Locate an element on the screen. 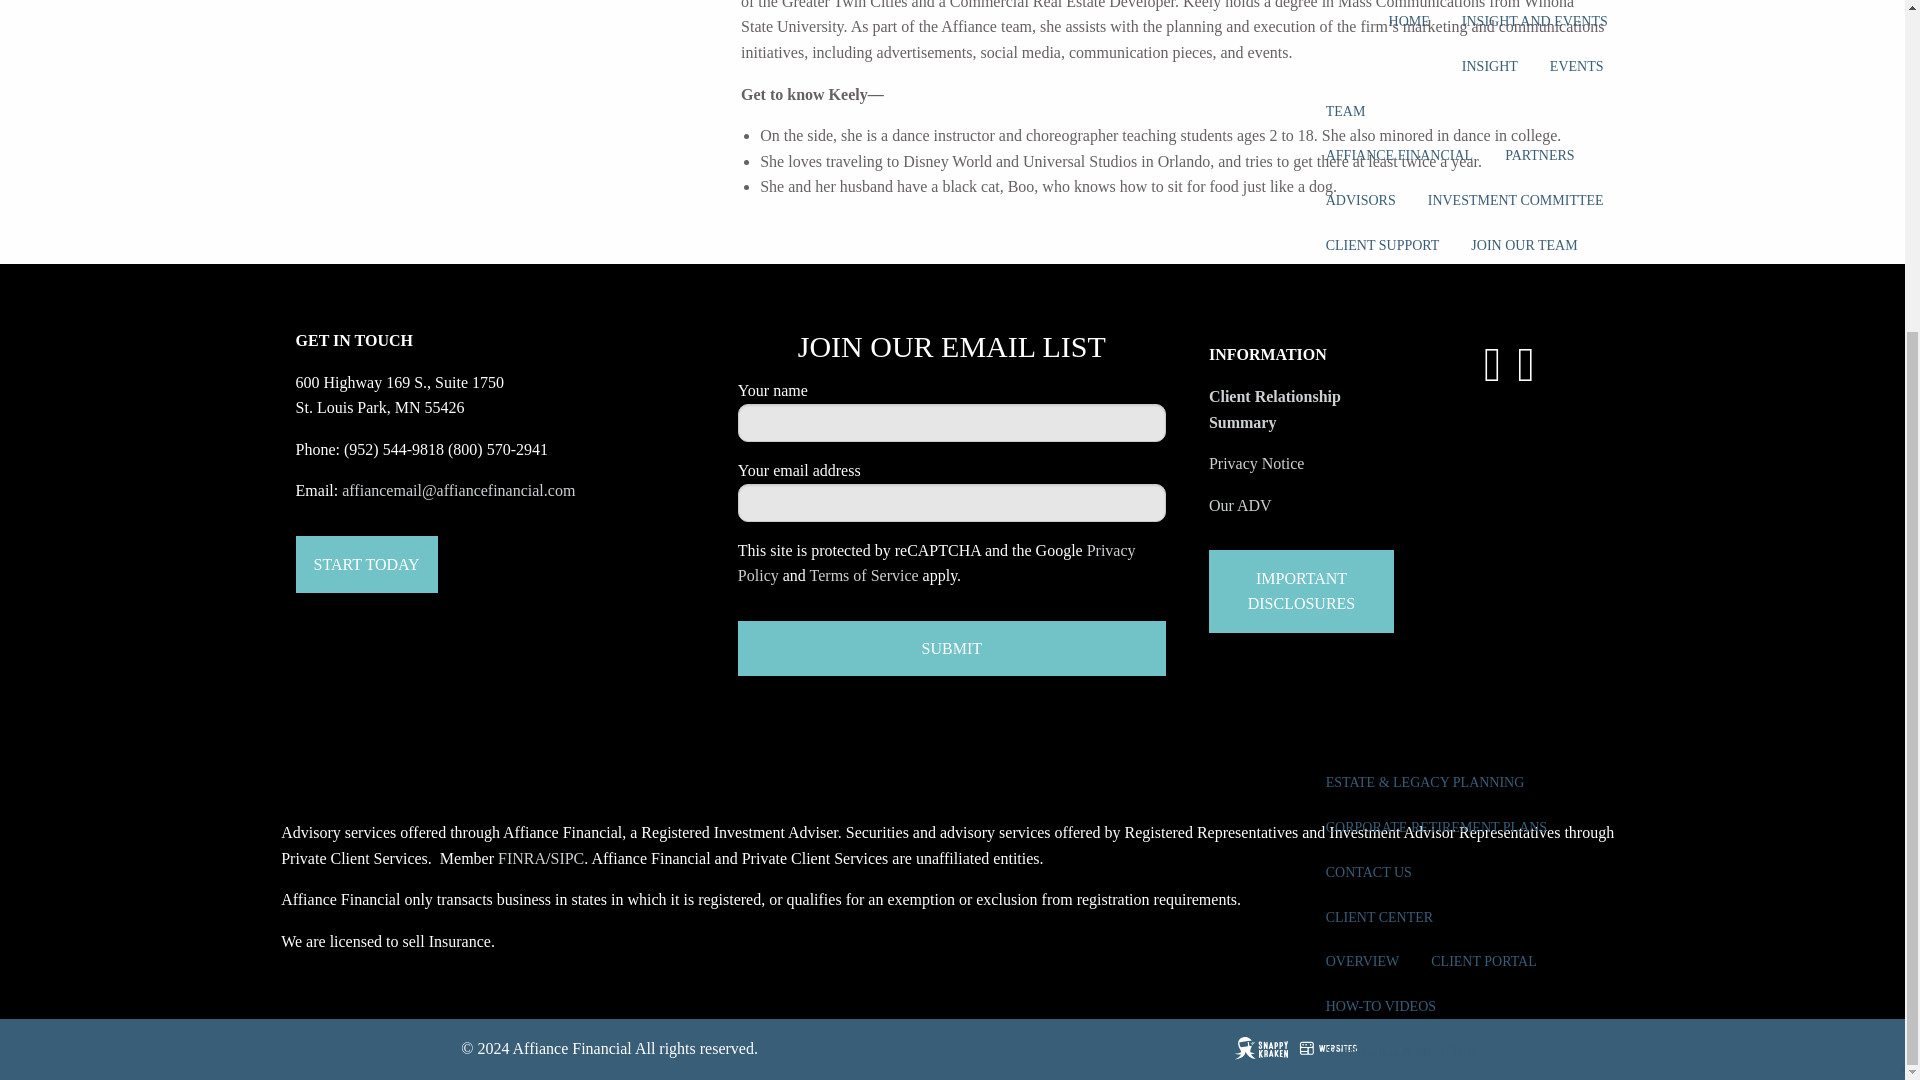 Image resolution: width=1920 pixels, height=1080 pixels. SCHEDULE A MEETING is located at coordinates (1401, 584).